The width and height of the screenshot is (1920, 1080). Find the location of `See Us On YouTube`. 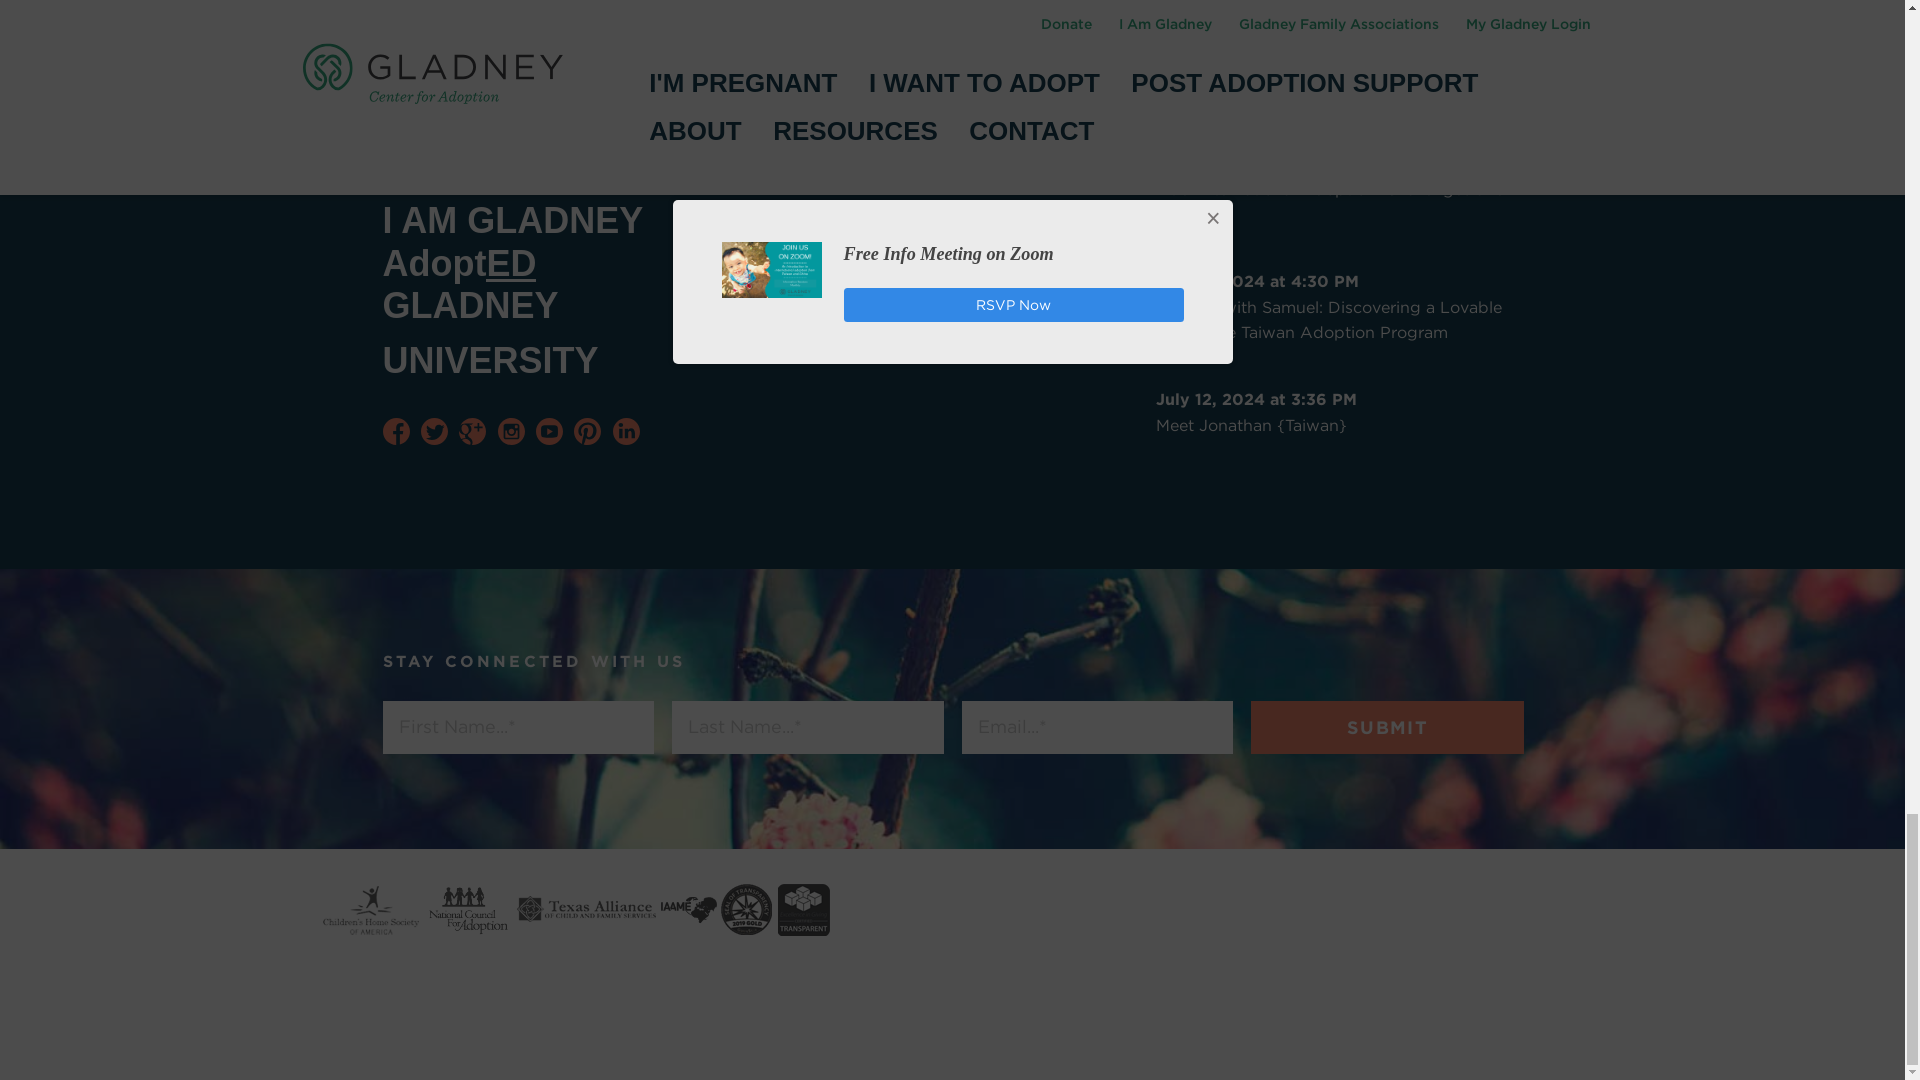

See Us On YouTube is located at coordinates (548, 430).